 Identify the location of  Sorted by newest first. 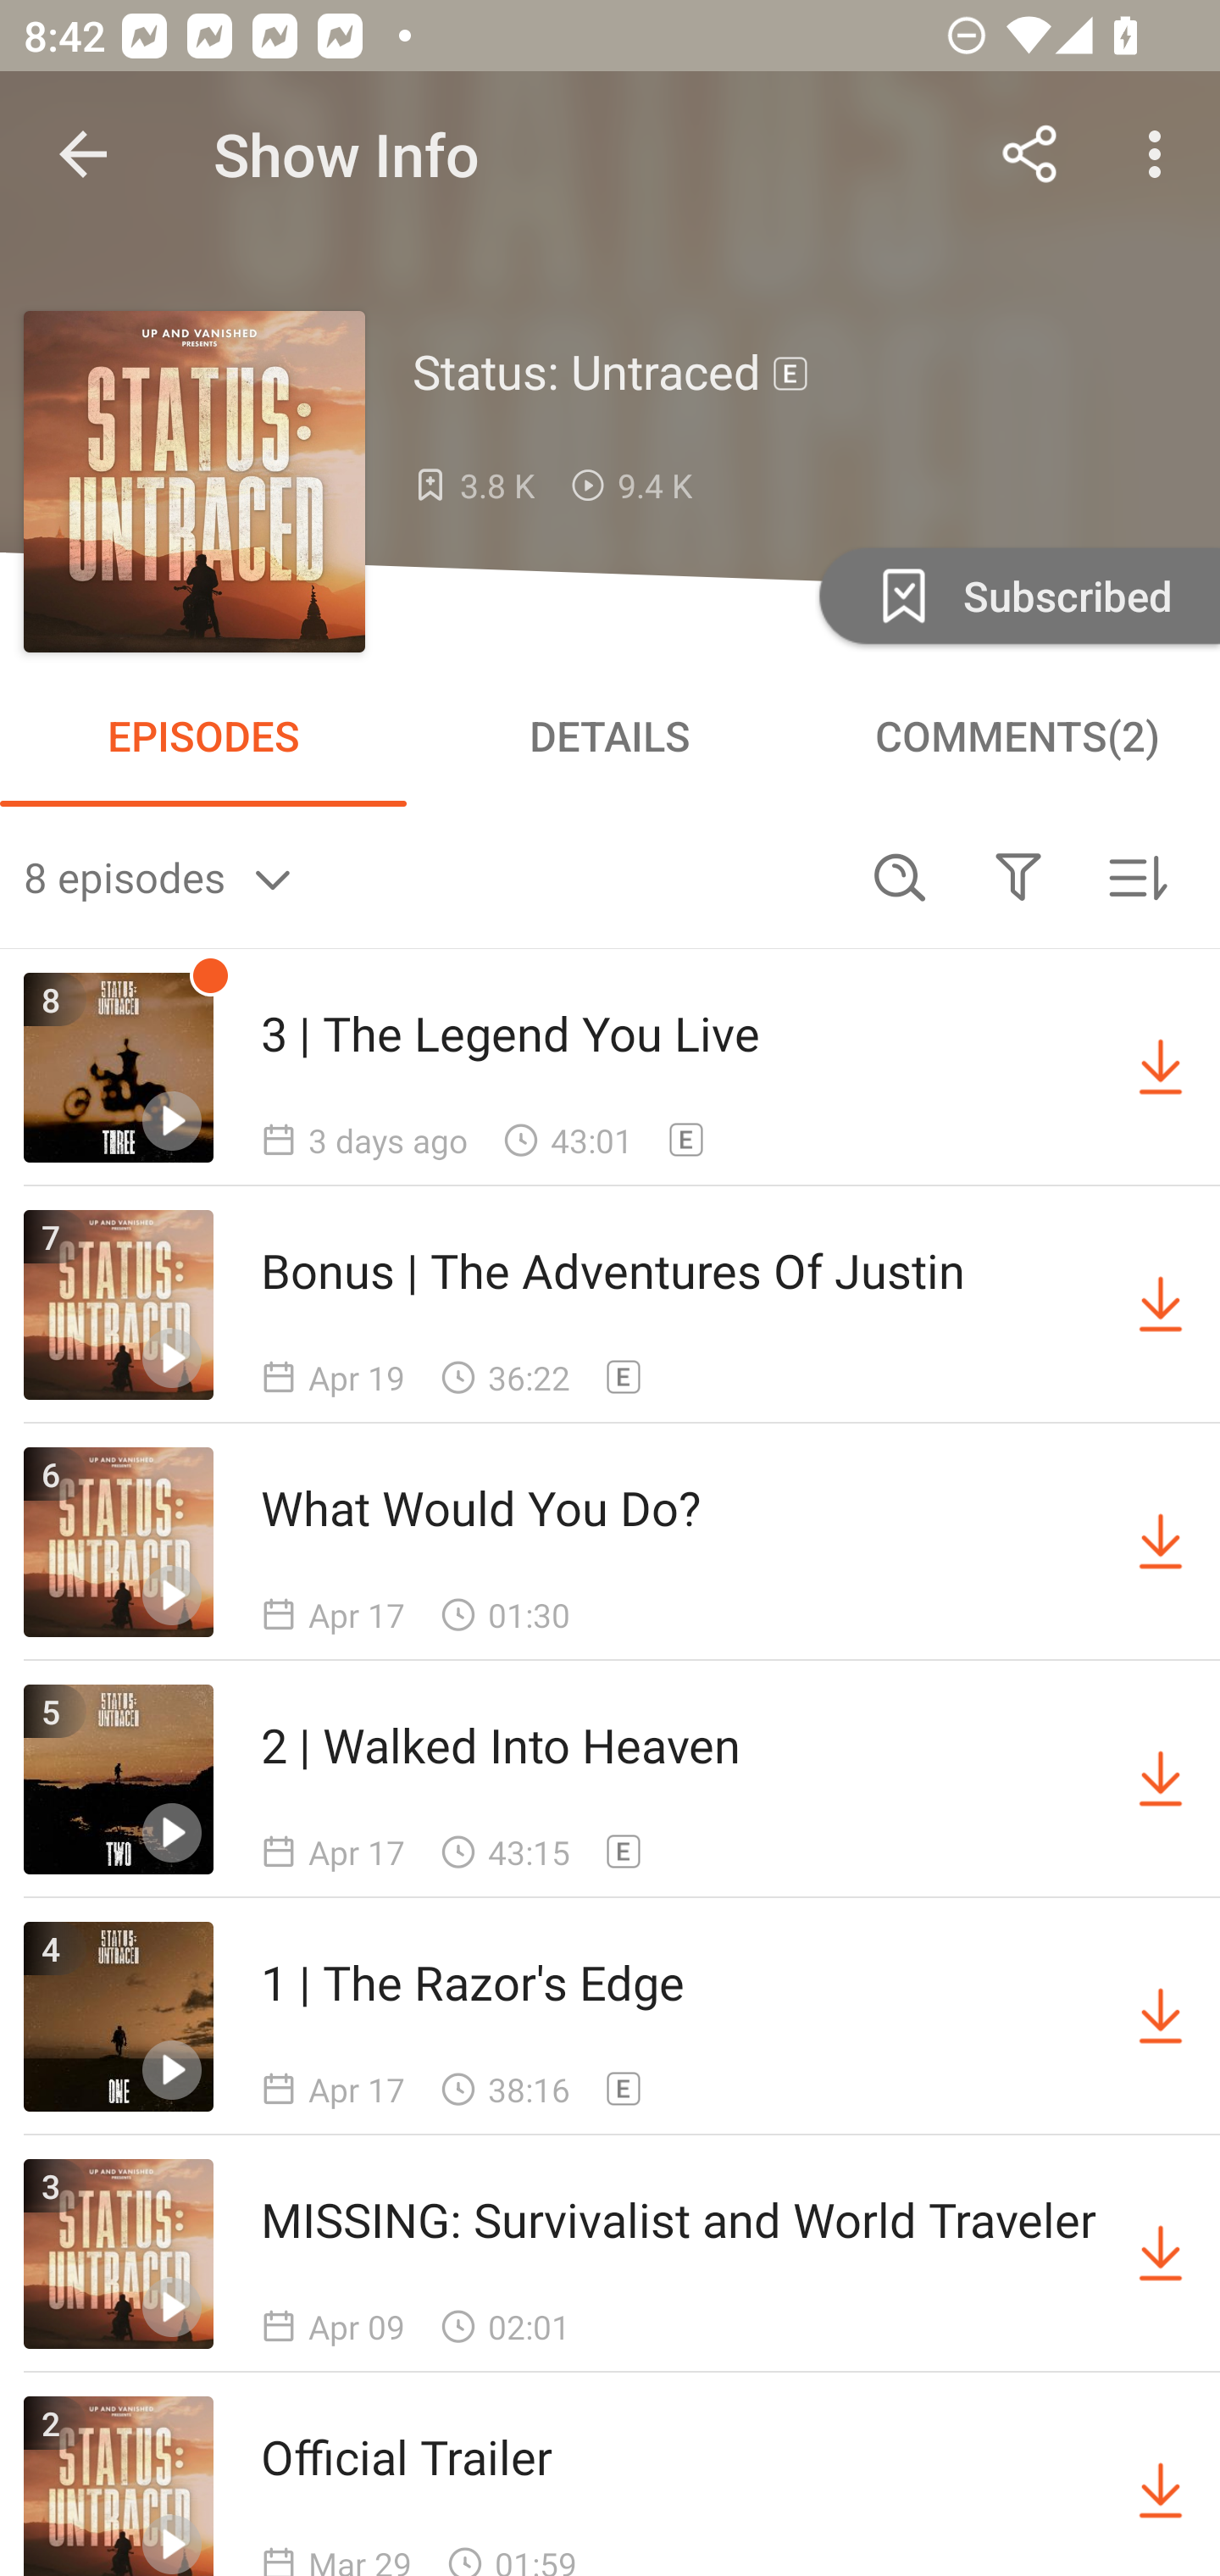
(1137, 876).